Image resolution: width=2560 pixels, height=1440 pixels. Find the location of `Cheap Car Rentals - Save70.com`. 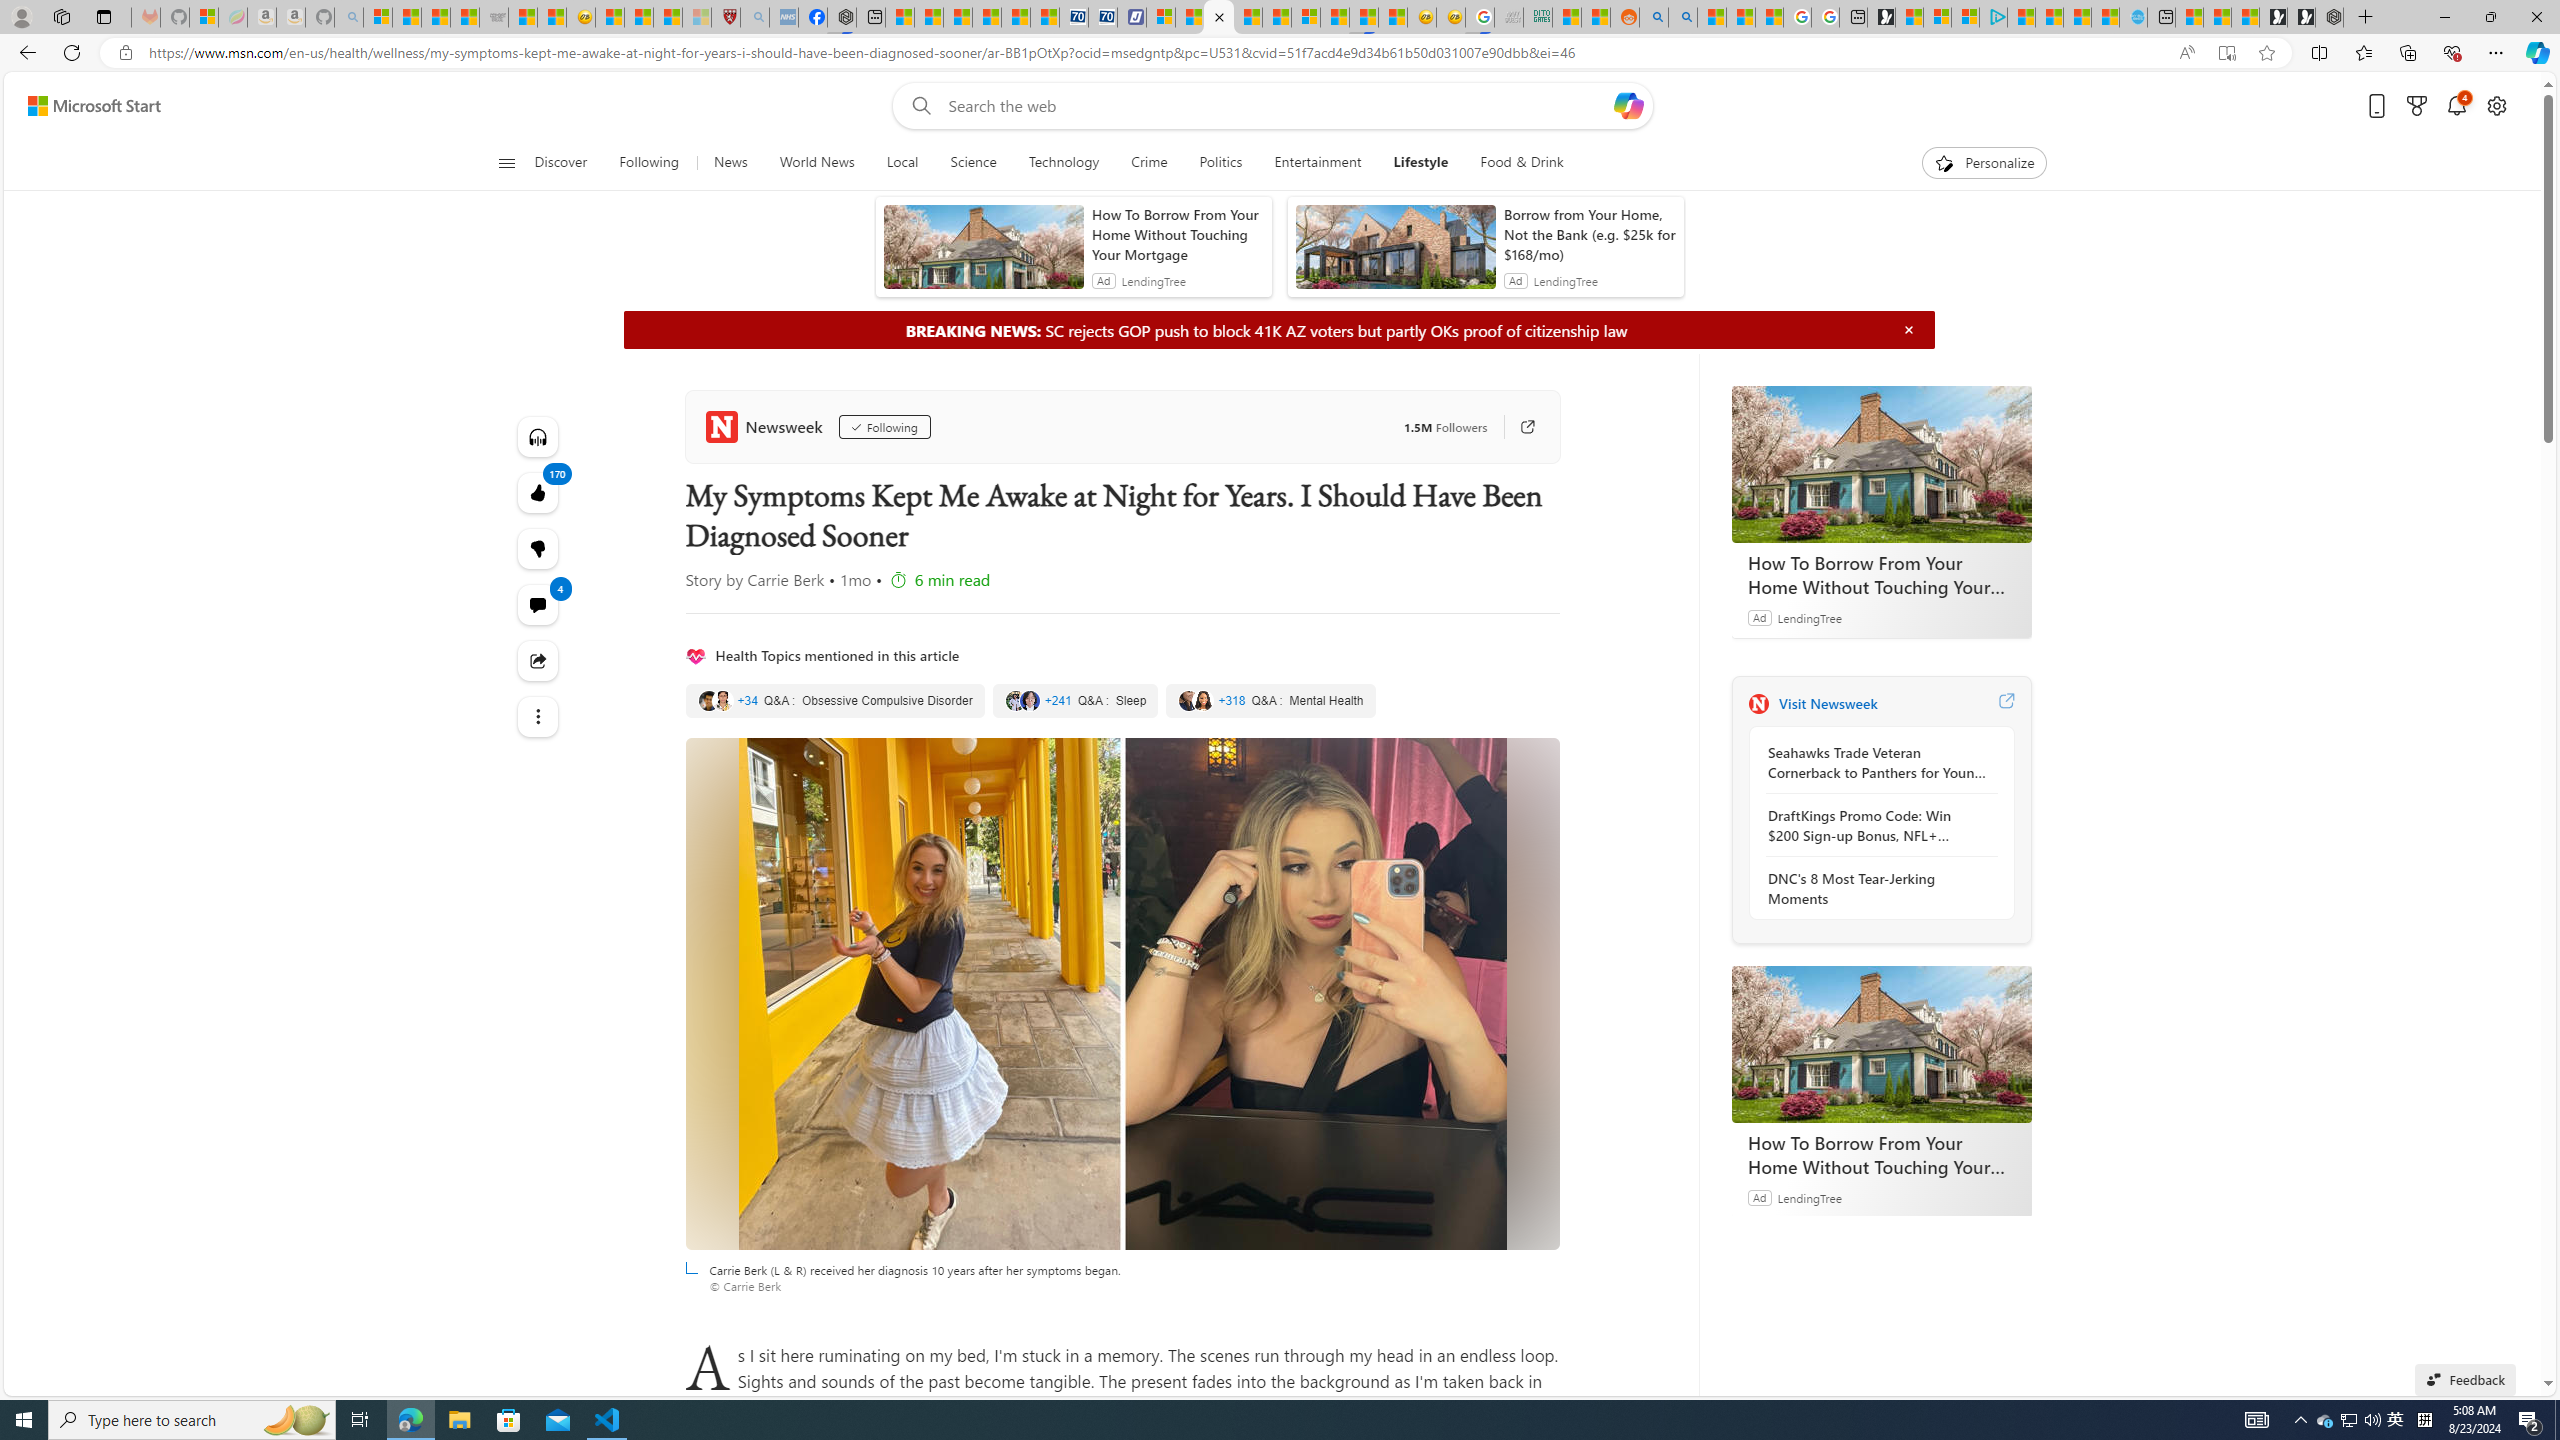

Cheap Car Rentals - Save70.com is located at coordinates (1075, 17).